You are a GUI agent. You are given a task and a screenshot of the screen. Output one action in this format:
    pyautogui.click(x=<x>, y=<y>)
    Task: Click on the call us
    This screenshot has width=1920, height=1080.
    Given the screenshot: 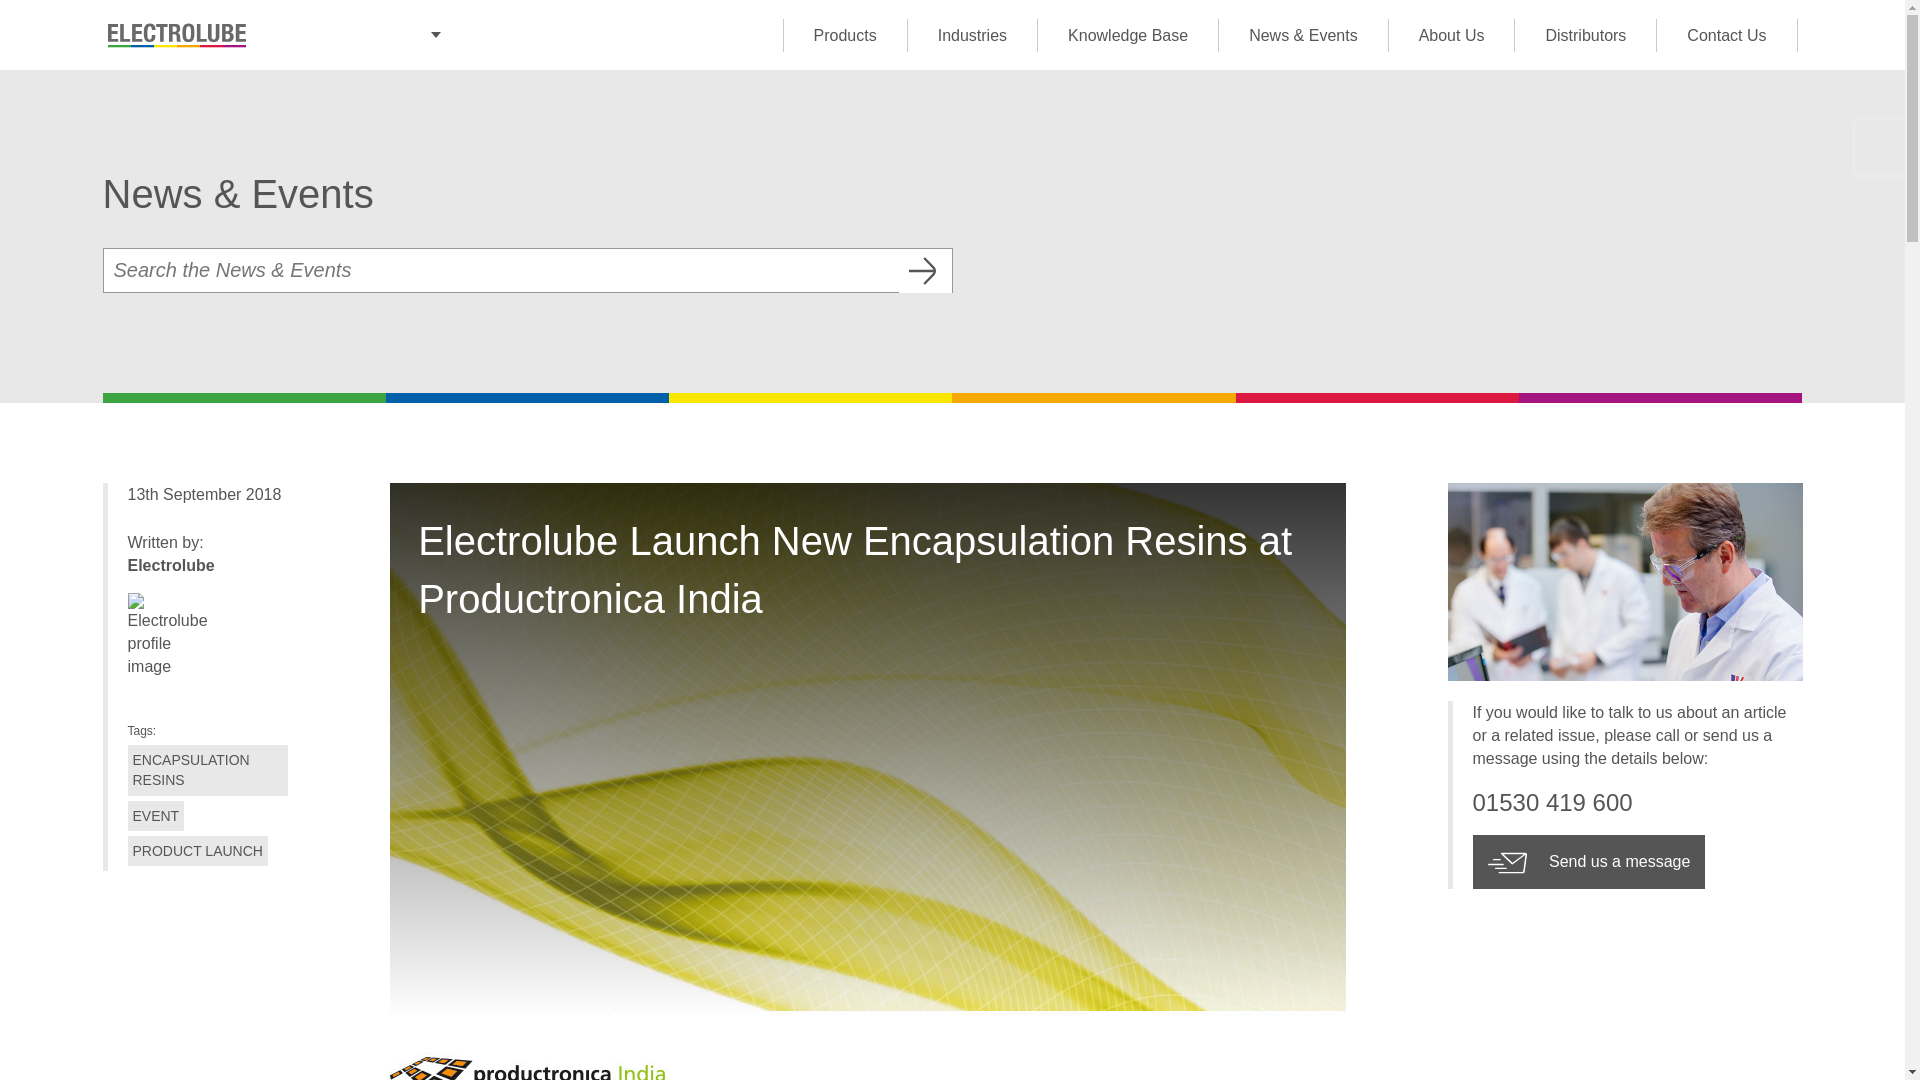 What is the action you would take?
    pyautogui.click(x=1637, y=803)
    